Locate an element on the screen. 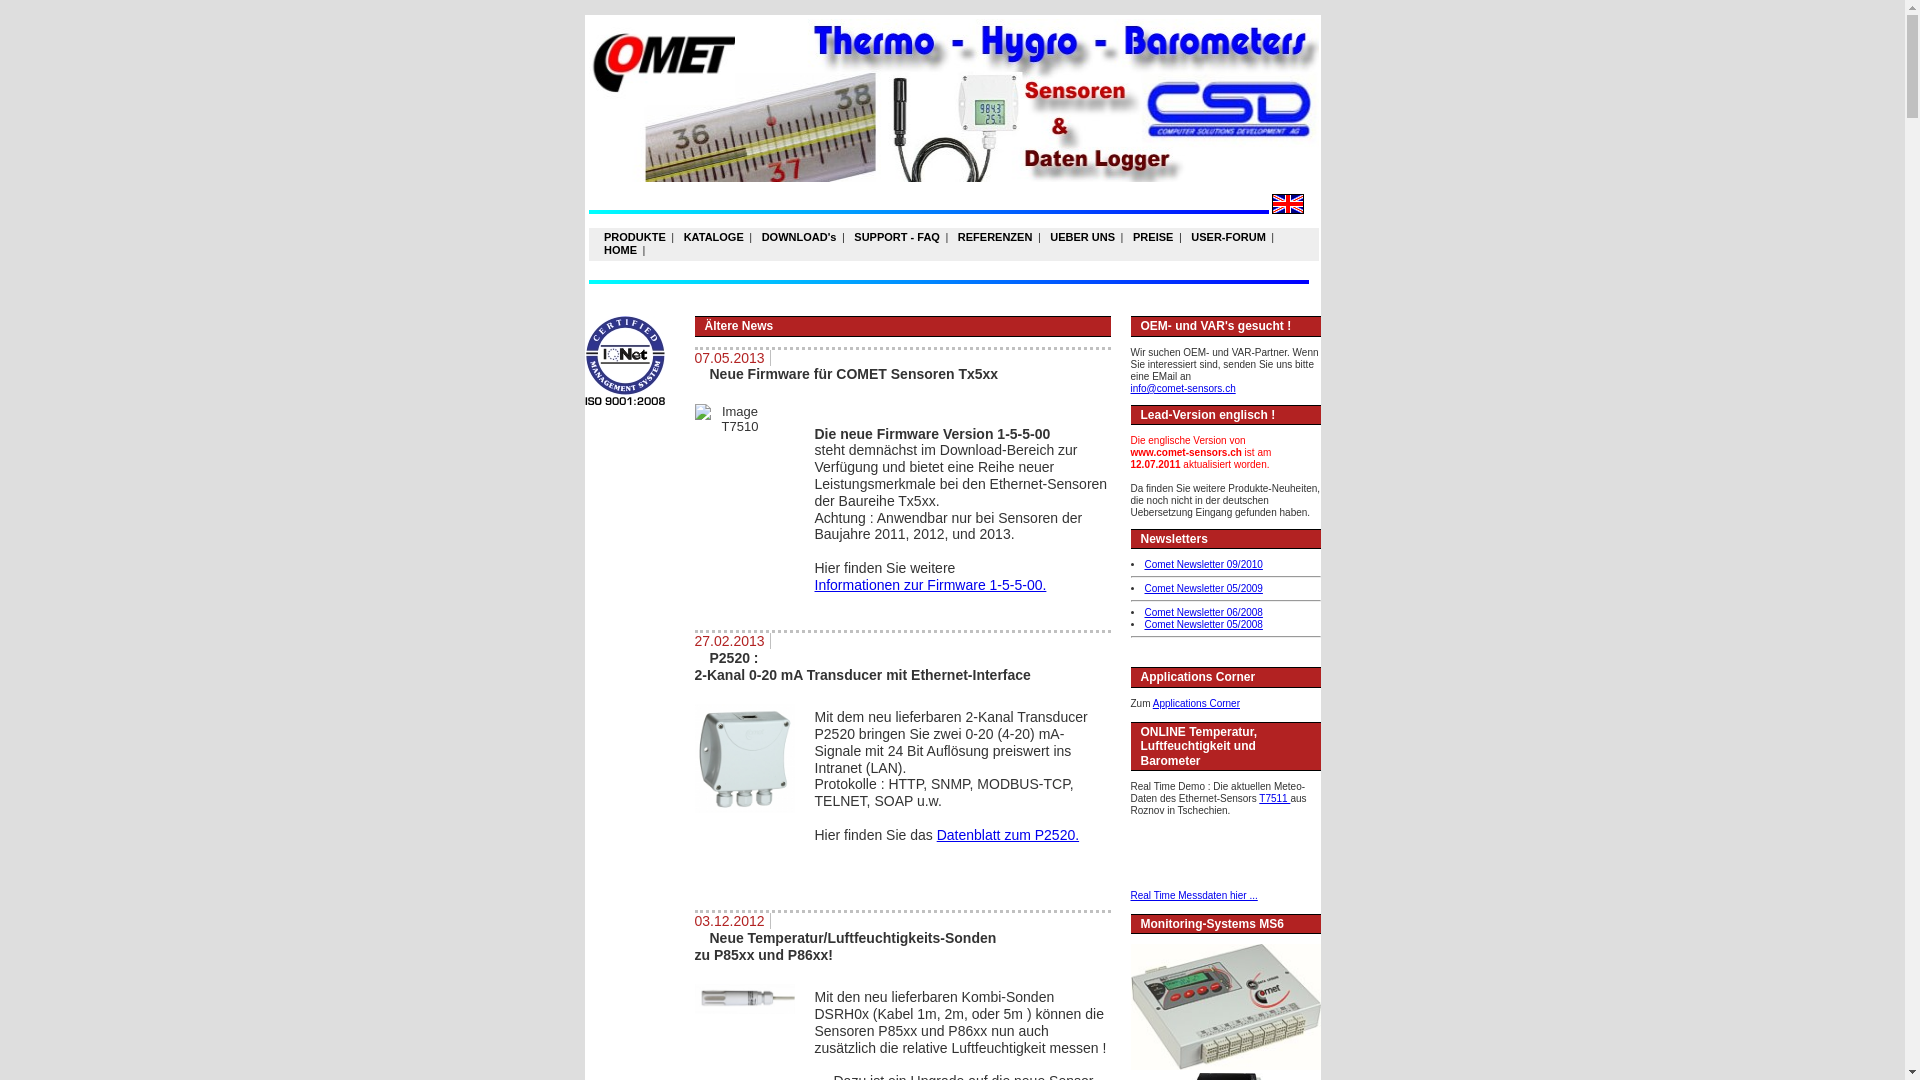 The width and height of the screenshot is (1920, 1080). HOME is located at coordinates (620, 250).